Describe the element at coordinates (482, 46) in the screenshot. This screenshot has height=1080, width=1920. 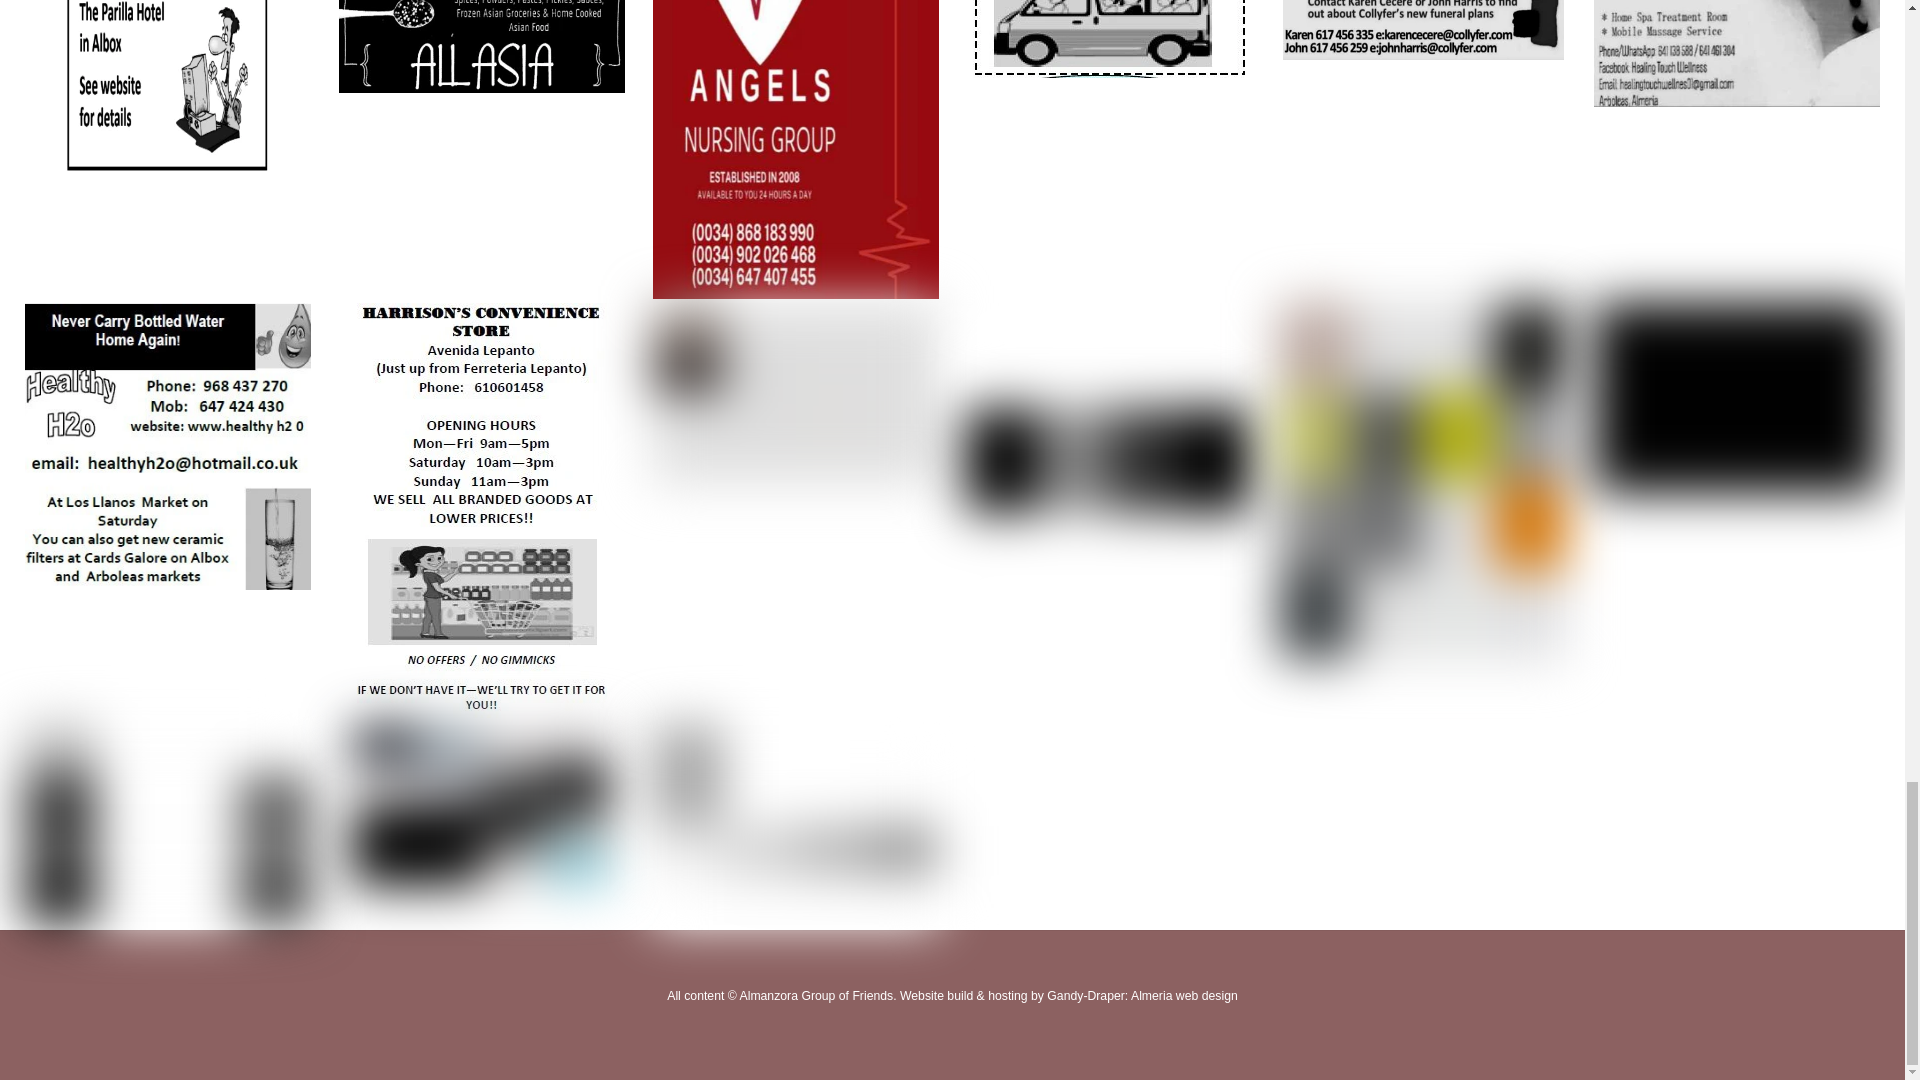
I see `All Asia Dec 2023` at that location.